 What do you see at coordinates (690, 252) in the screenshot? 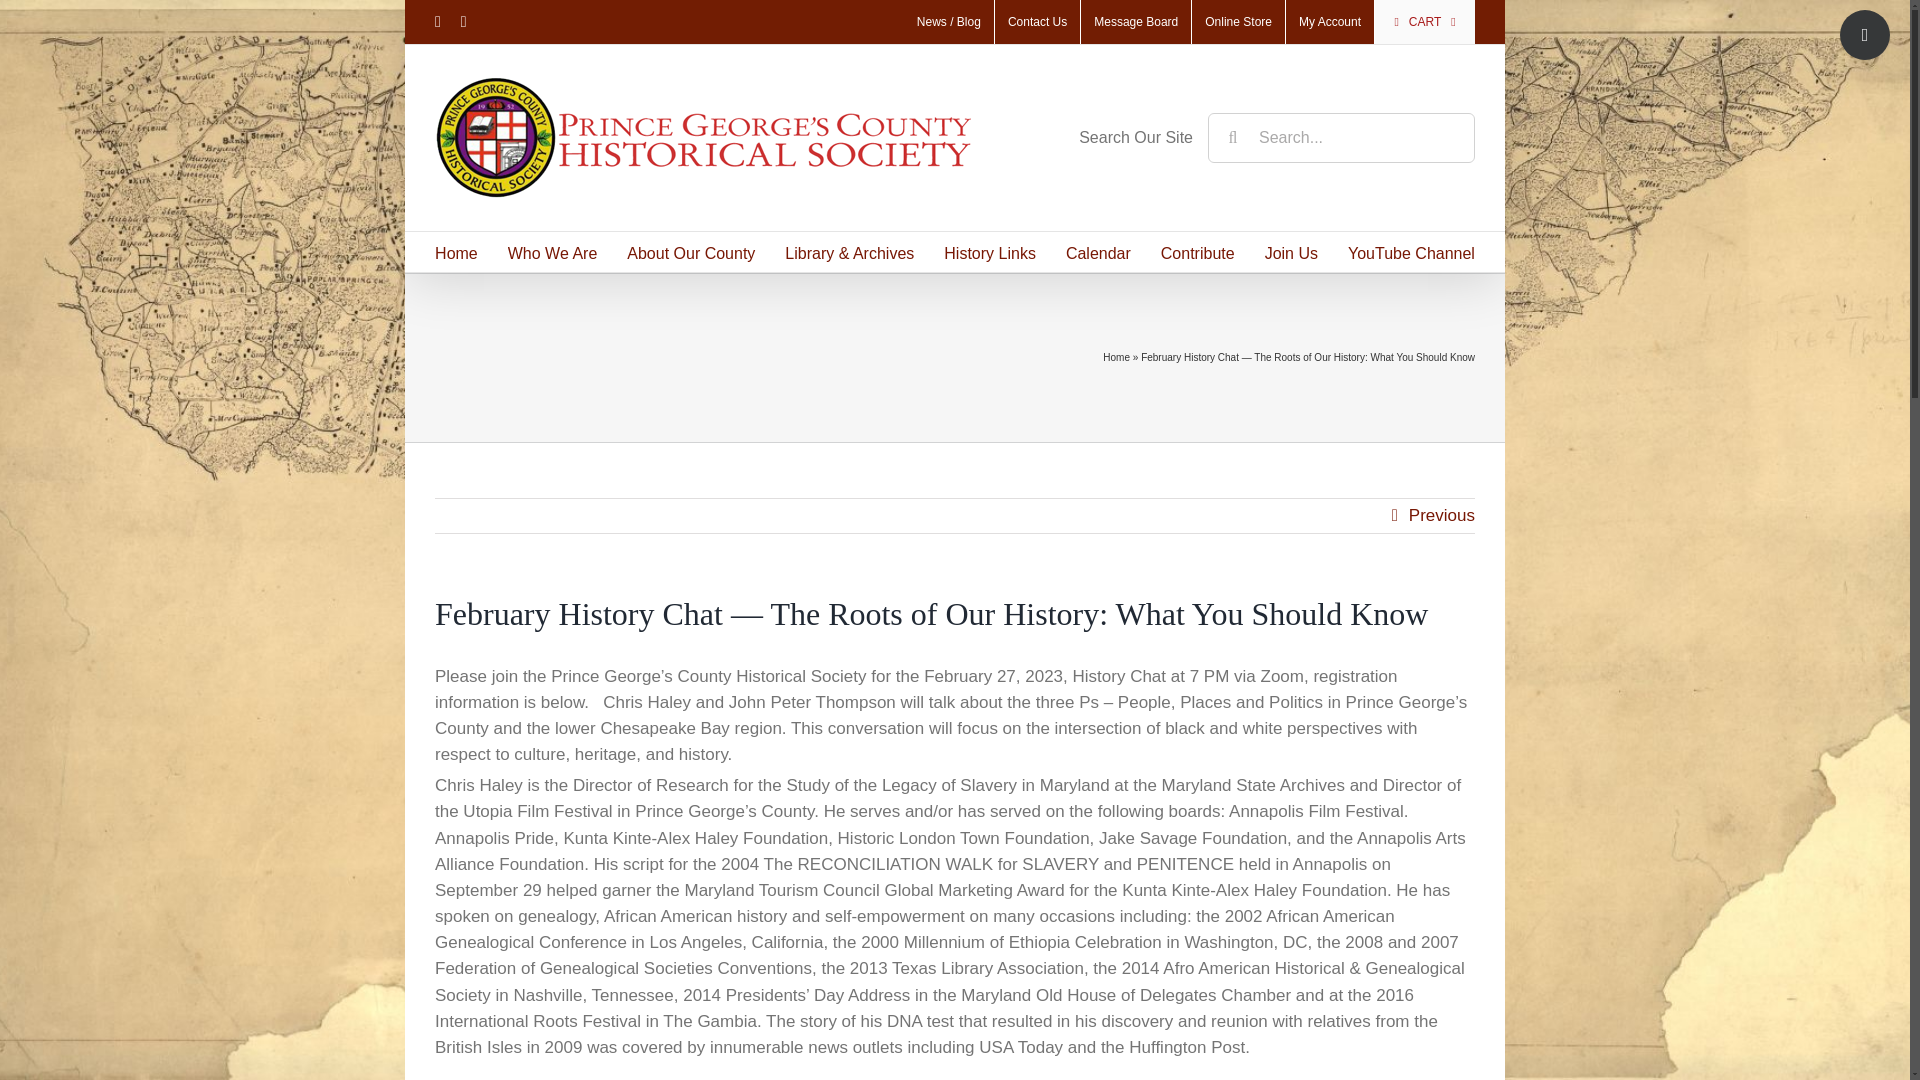
I see `About Our County` at bounding box center [690, 252].